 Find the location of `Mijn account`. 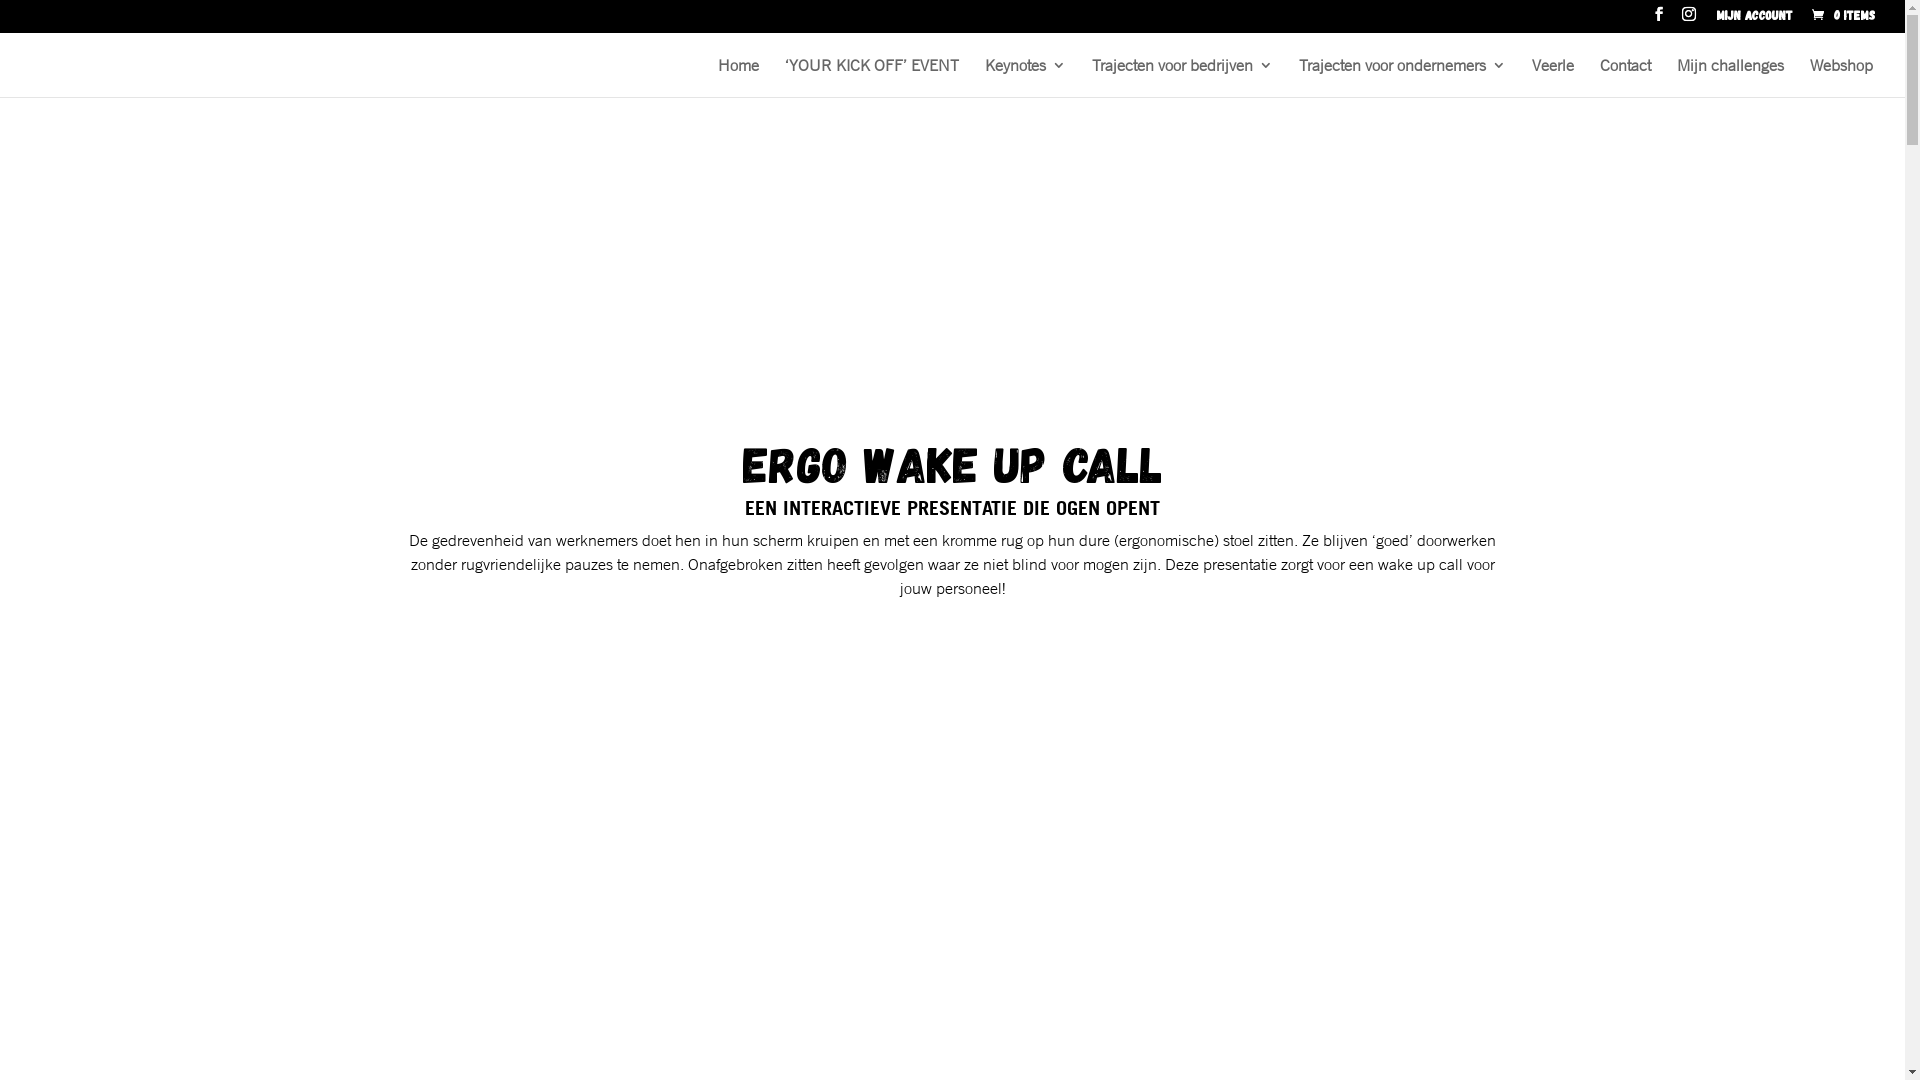

Mijn account is located at coordinates (1754, 20).